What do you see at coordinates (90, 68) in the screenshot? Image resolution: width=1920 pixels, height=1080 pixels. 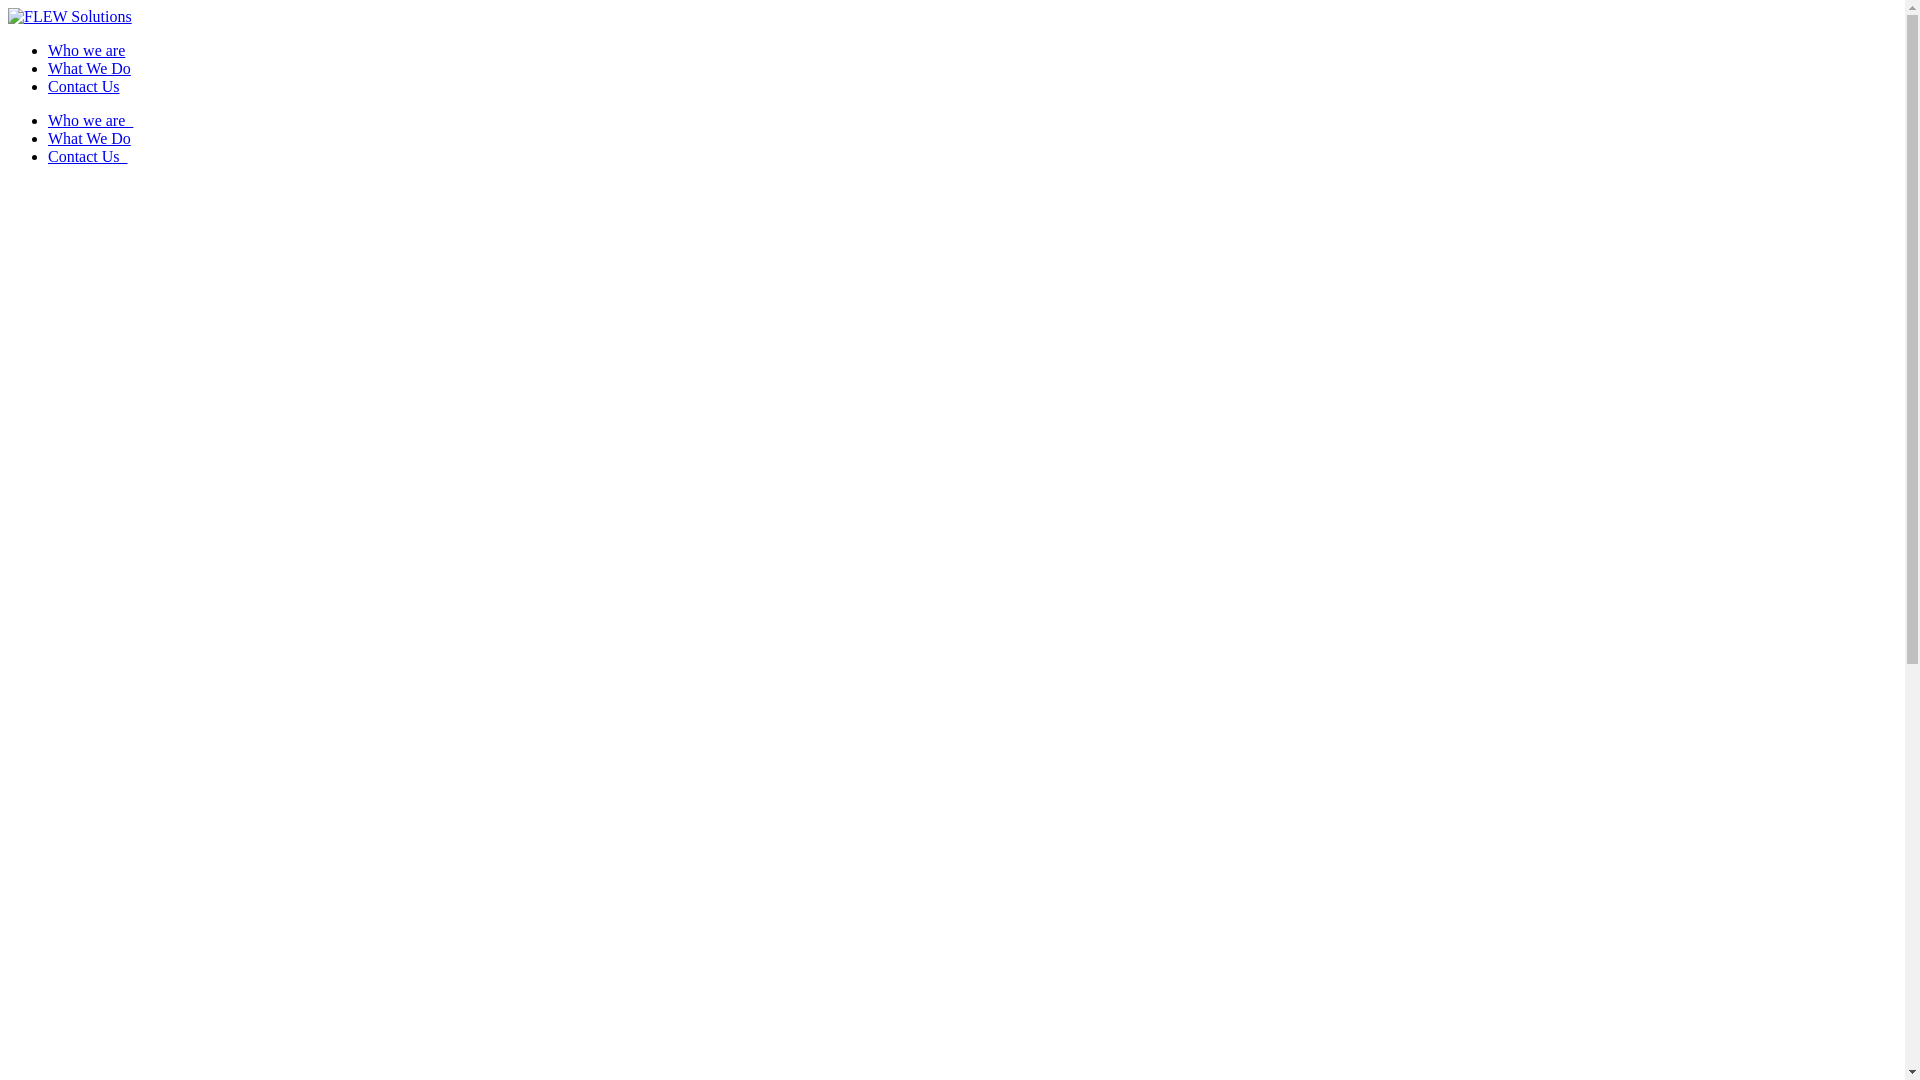 I see `What We Do` at bounding box center [90, 68].